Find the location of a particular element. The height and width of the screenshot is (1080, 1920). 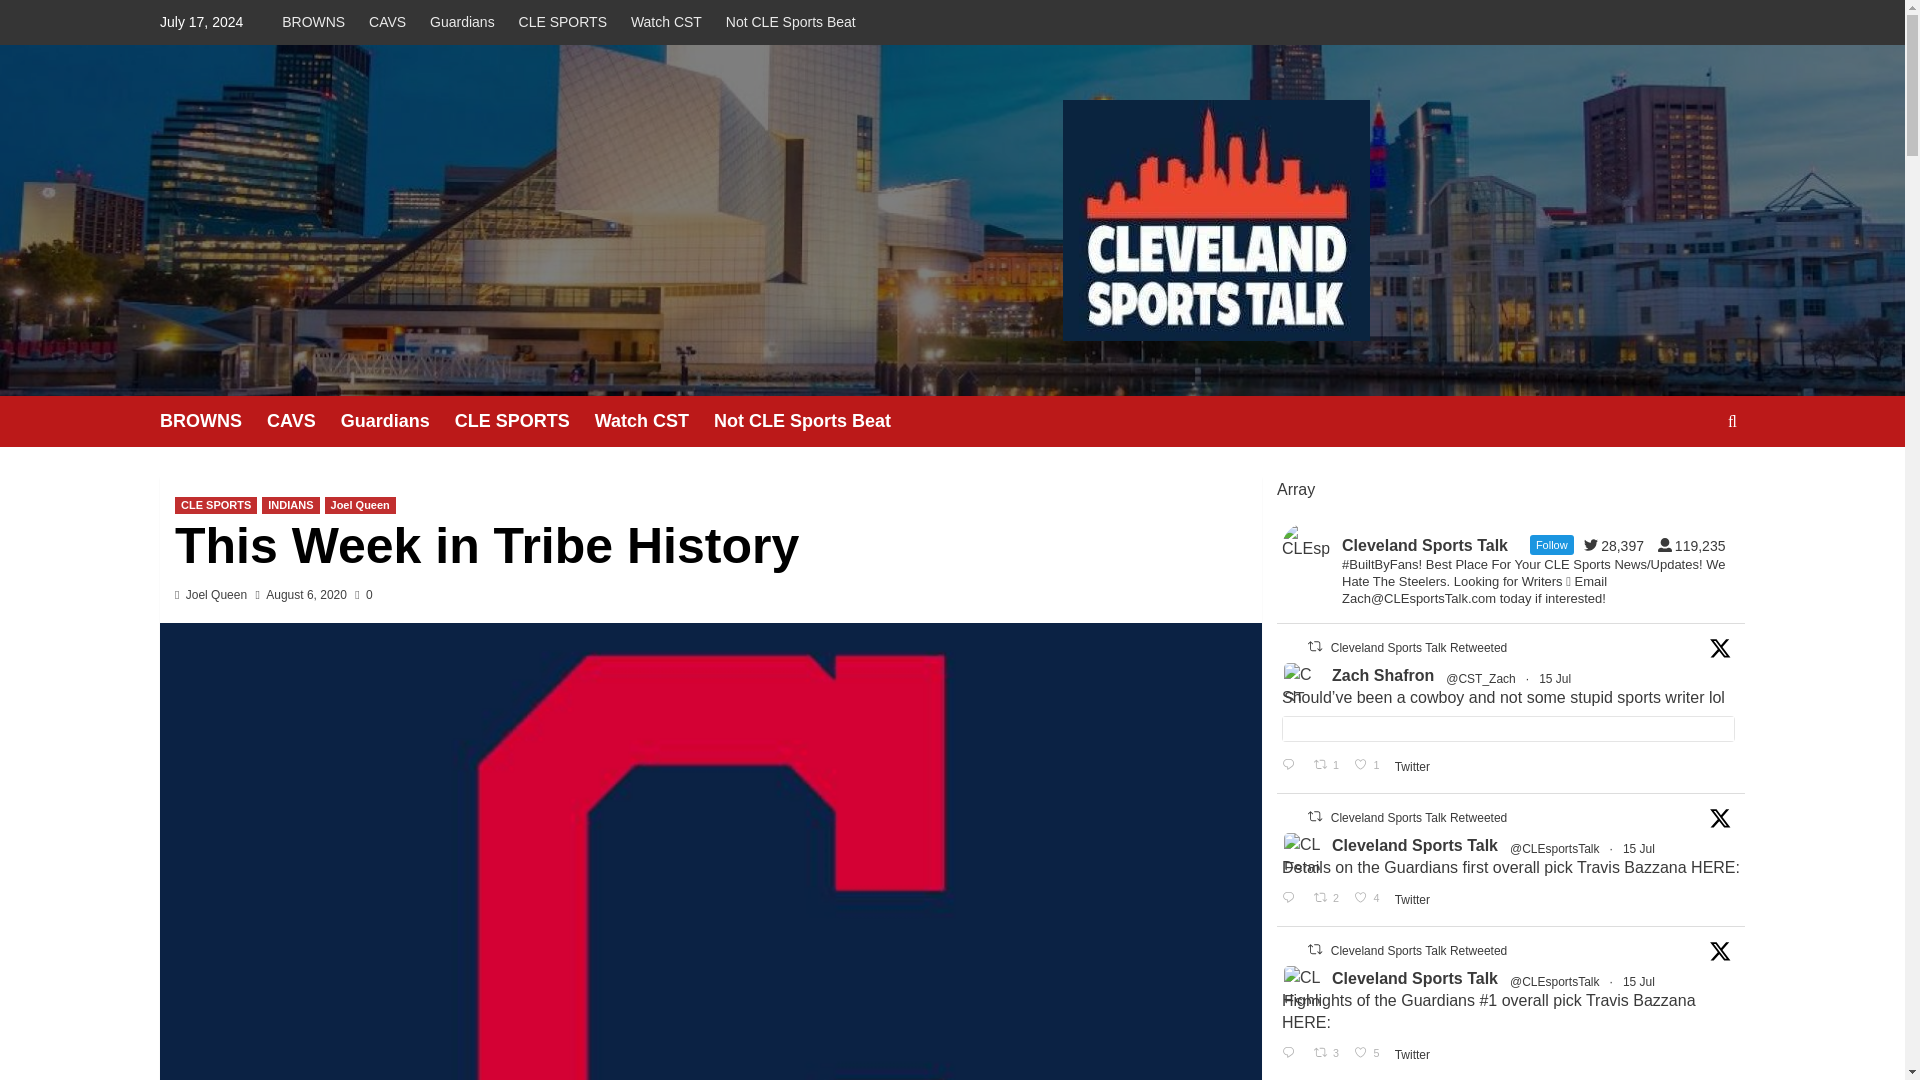

Guardians is located at coordinates (462, 22).